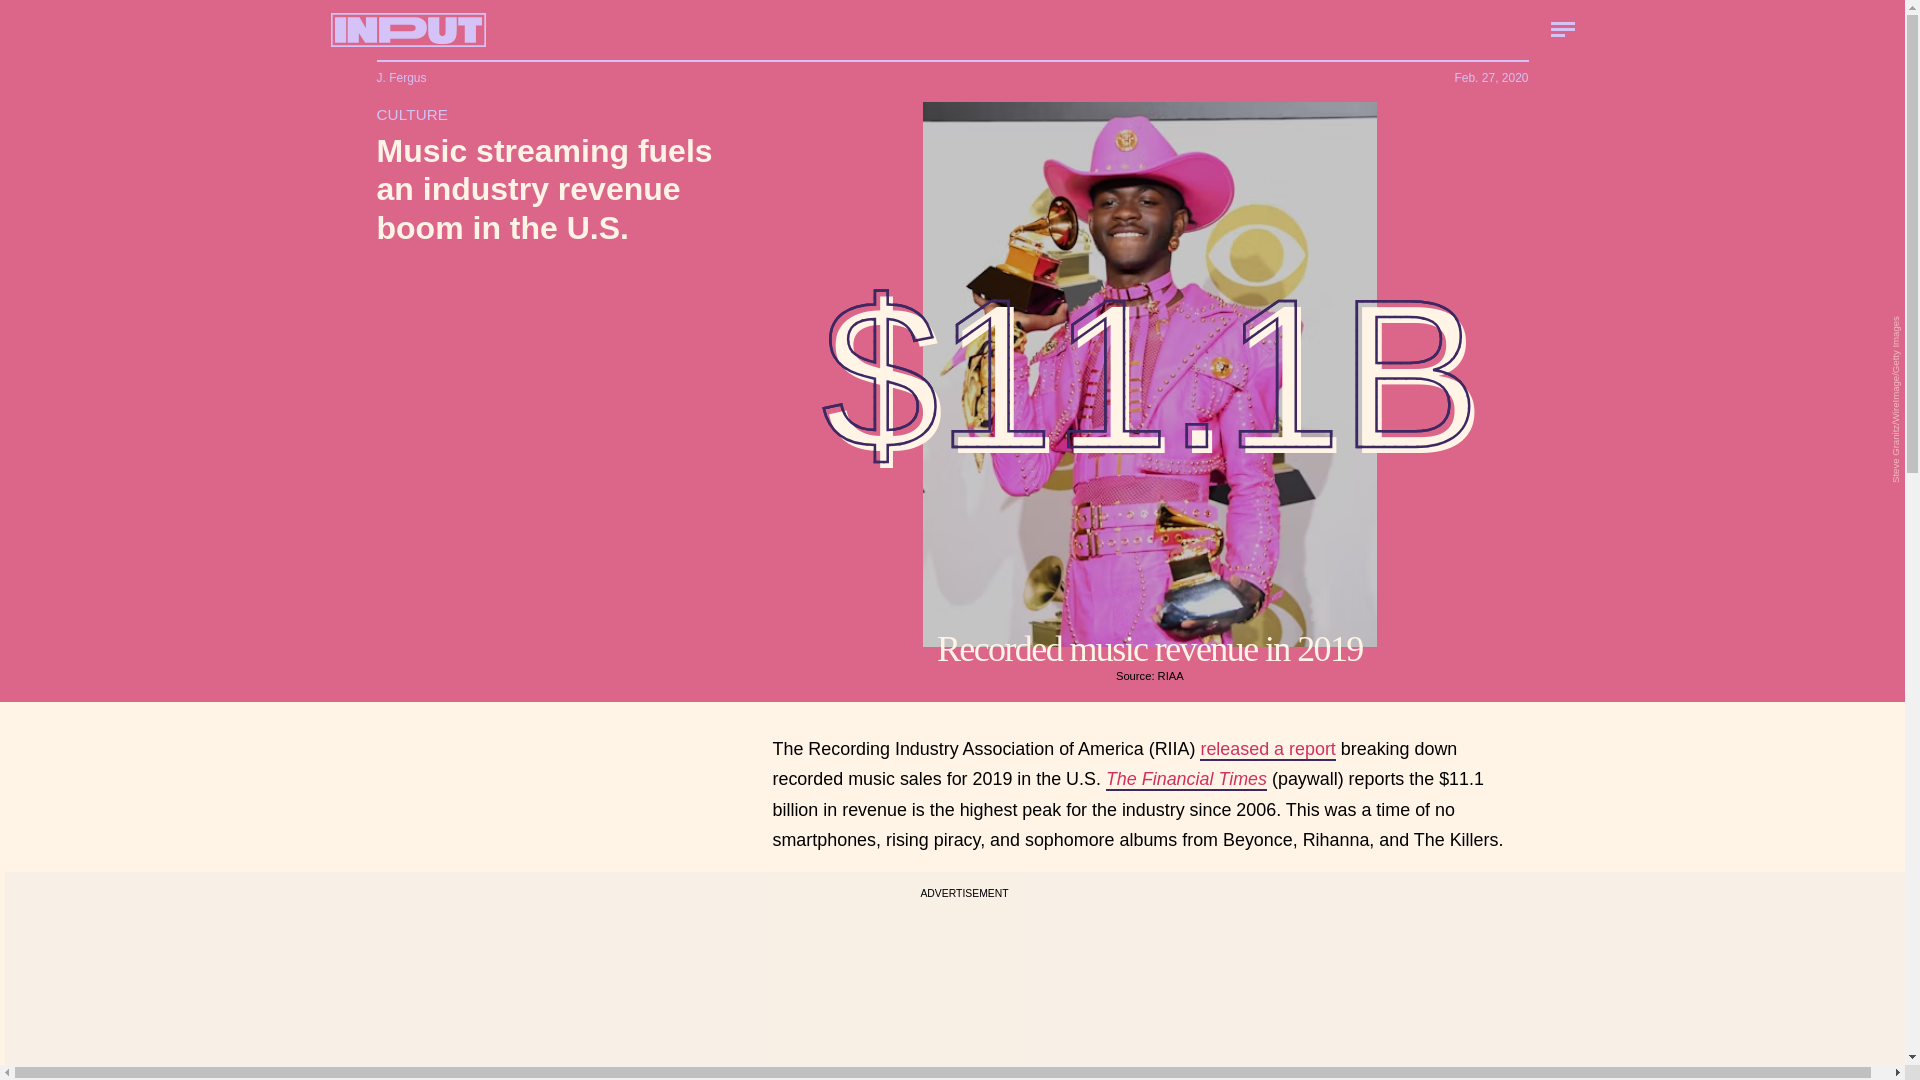  Describe the element at coordinates (401, 78) in the screenshot. I see `J. Fergus` at that location.